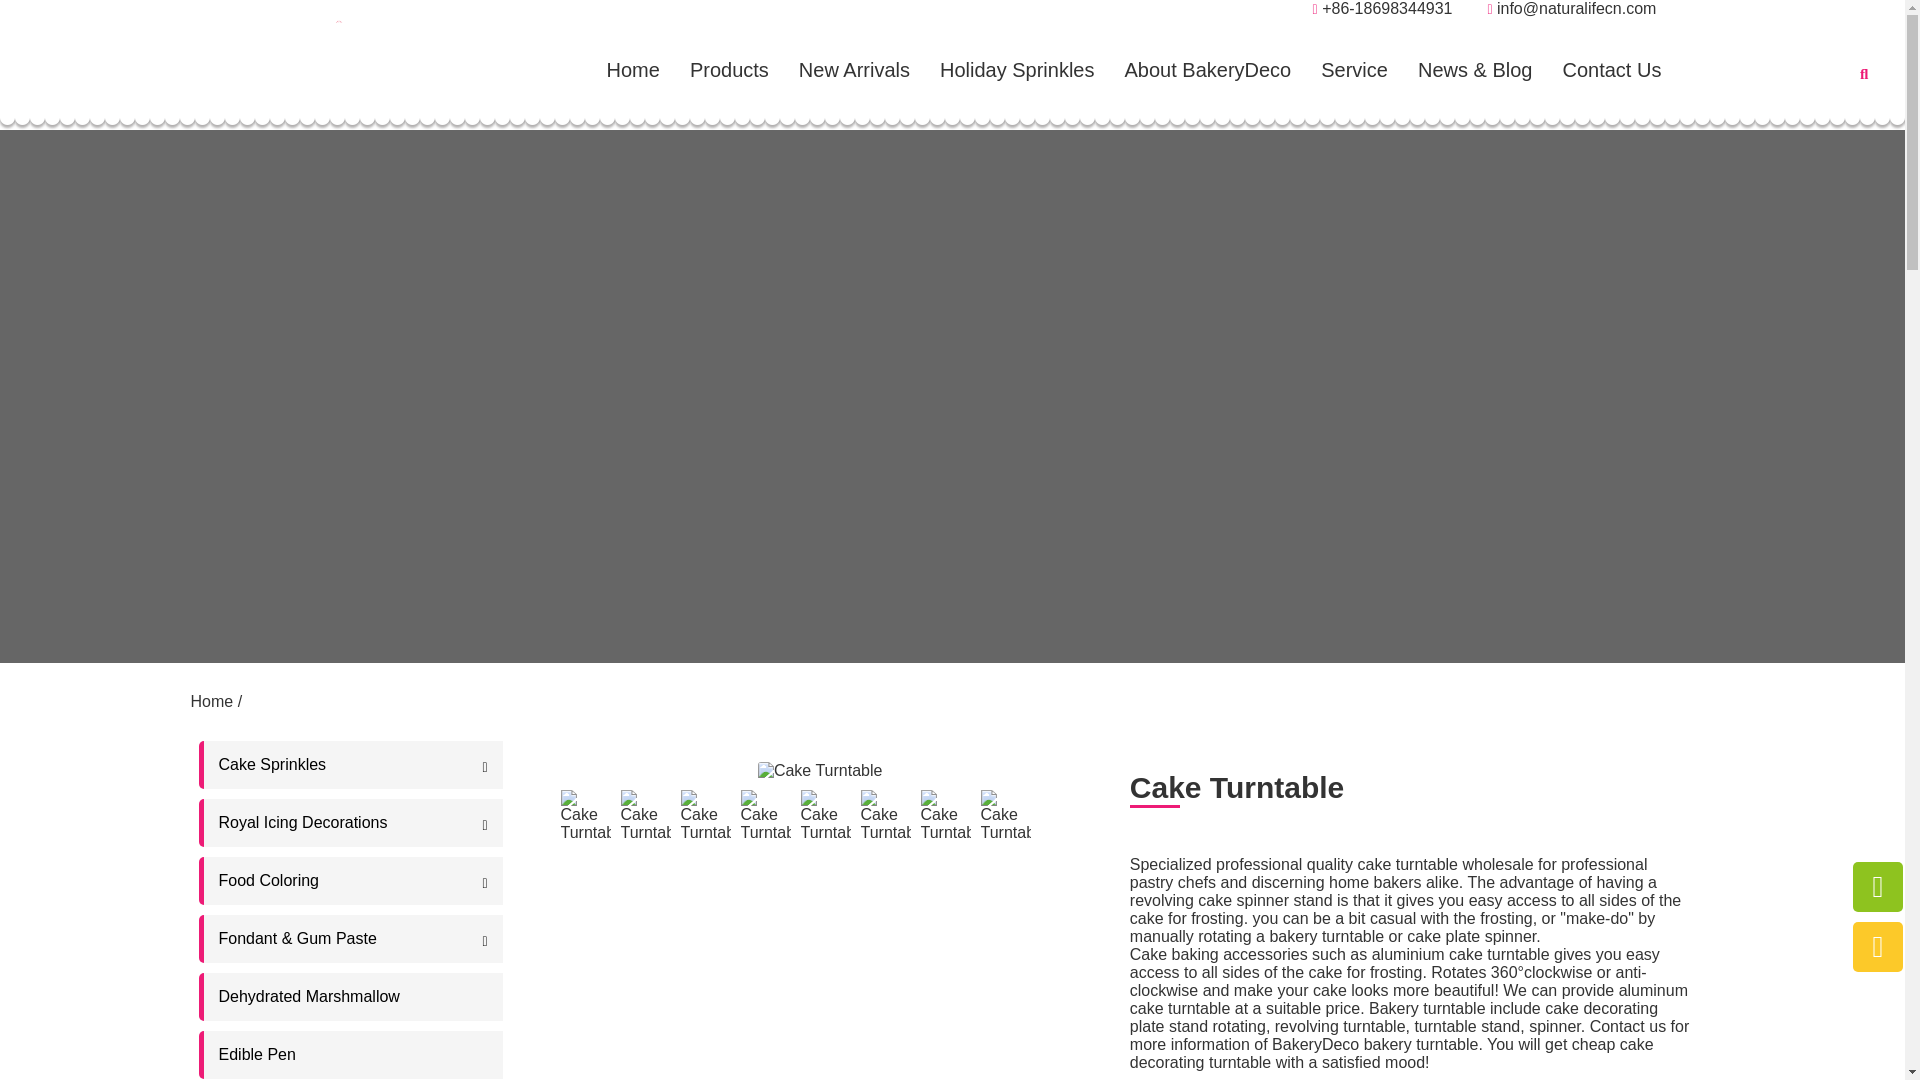  Describe the element at coordinates (854, 68) in the screenshot. I see `New Arrivals` at that location.